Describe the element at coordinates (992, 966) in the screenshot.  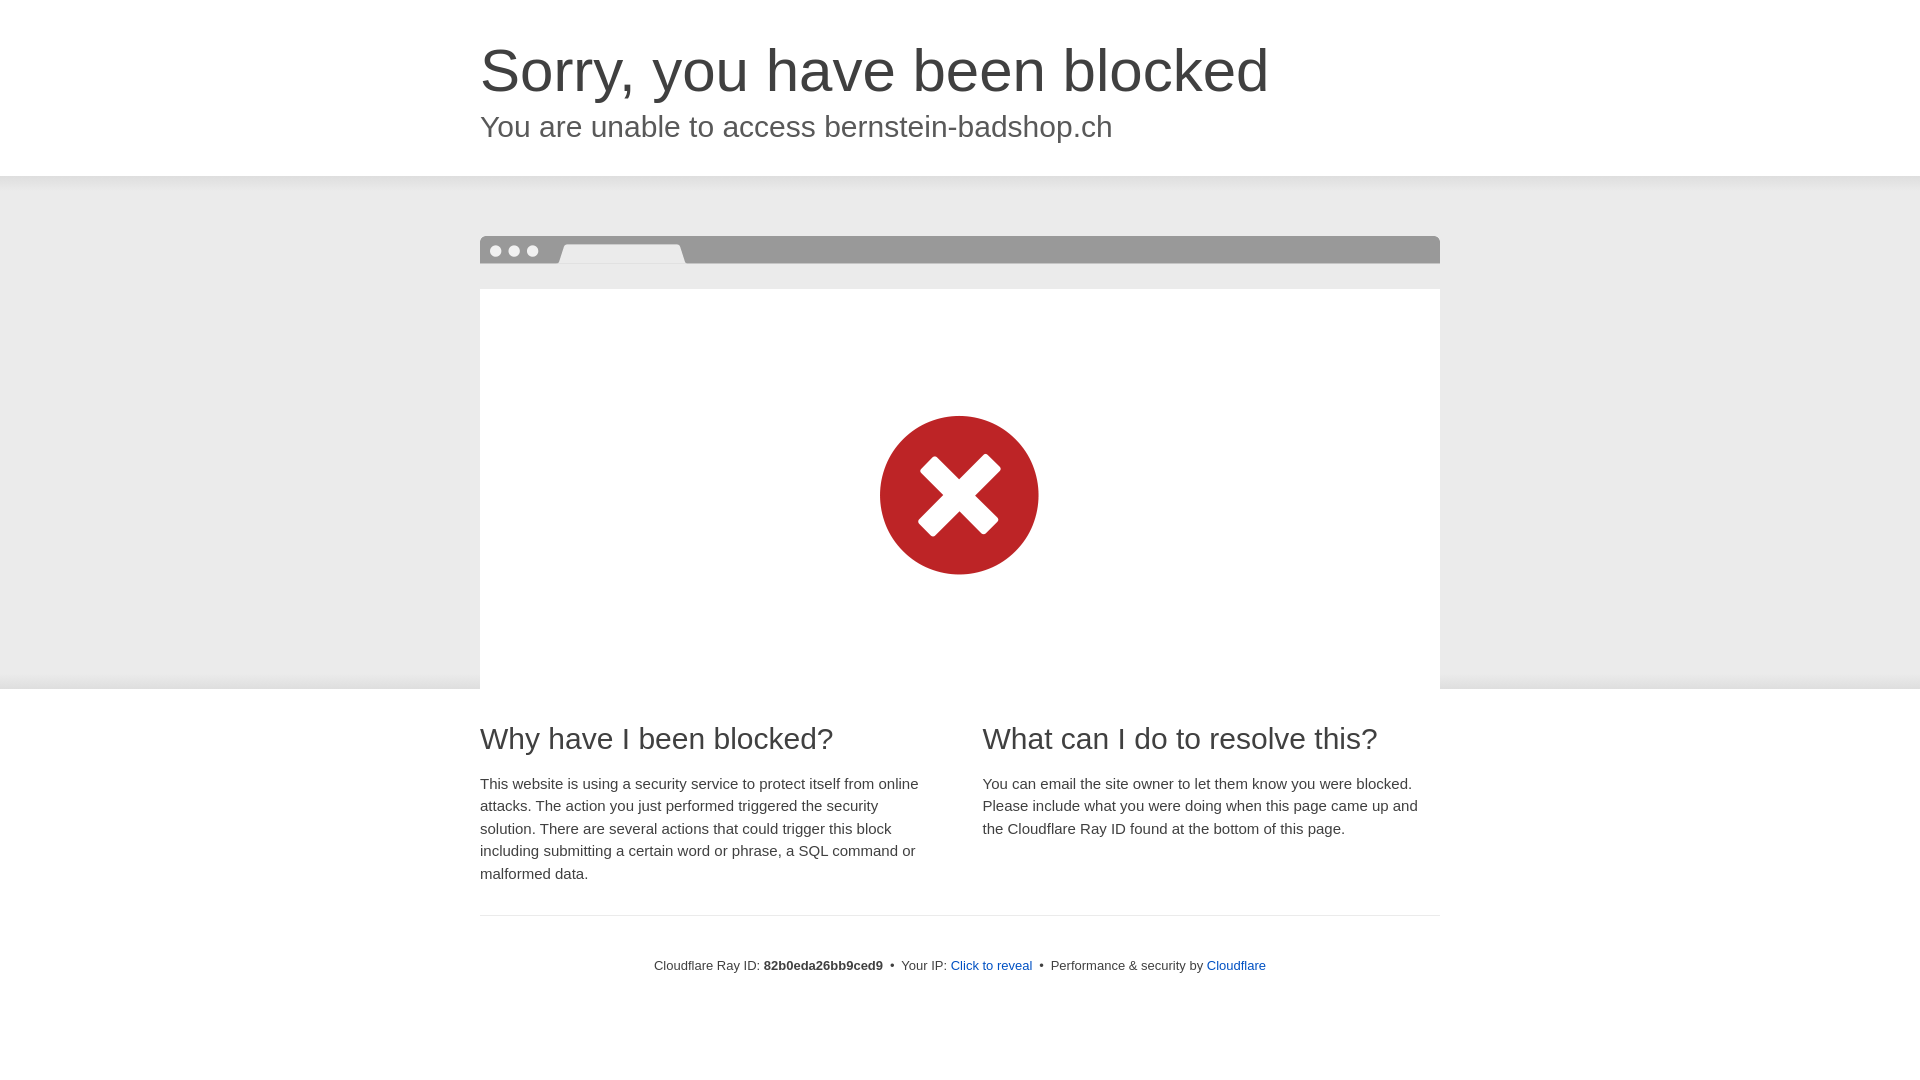
I see `Click to reveal` at that location.